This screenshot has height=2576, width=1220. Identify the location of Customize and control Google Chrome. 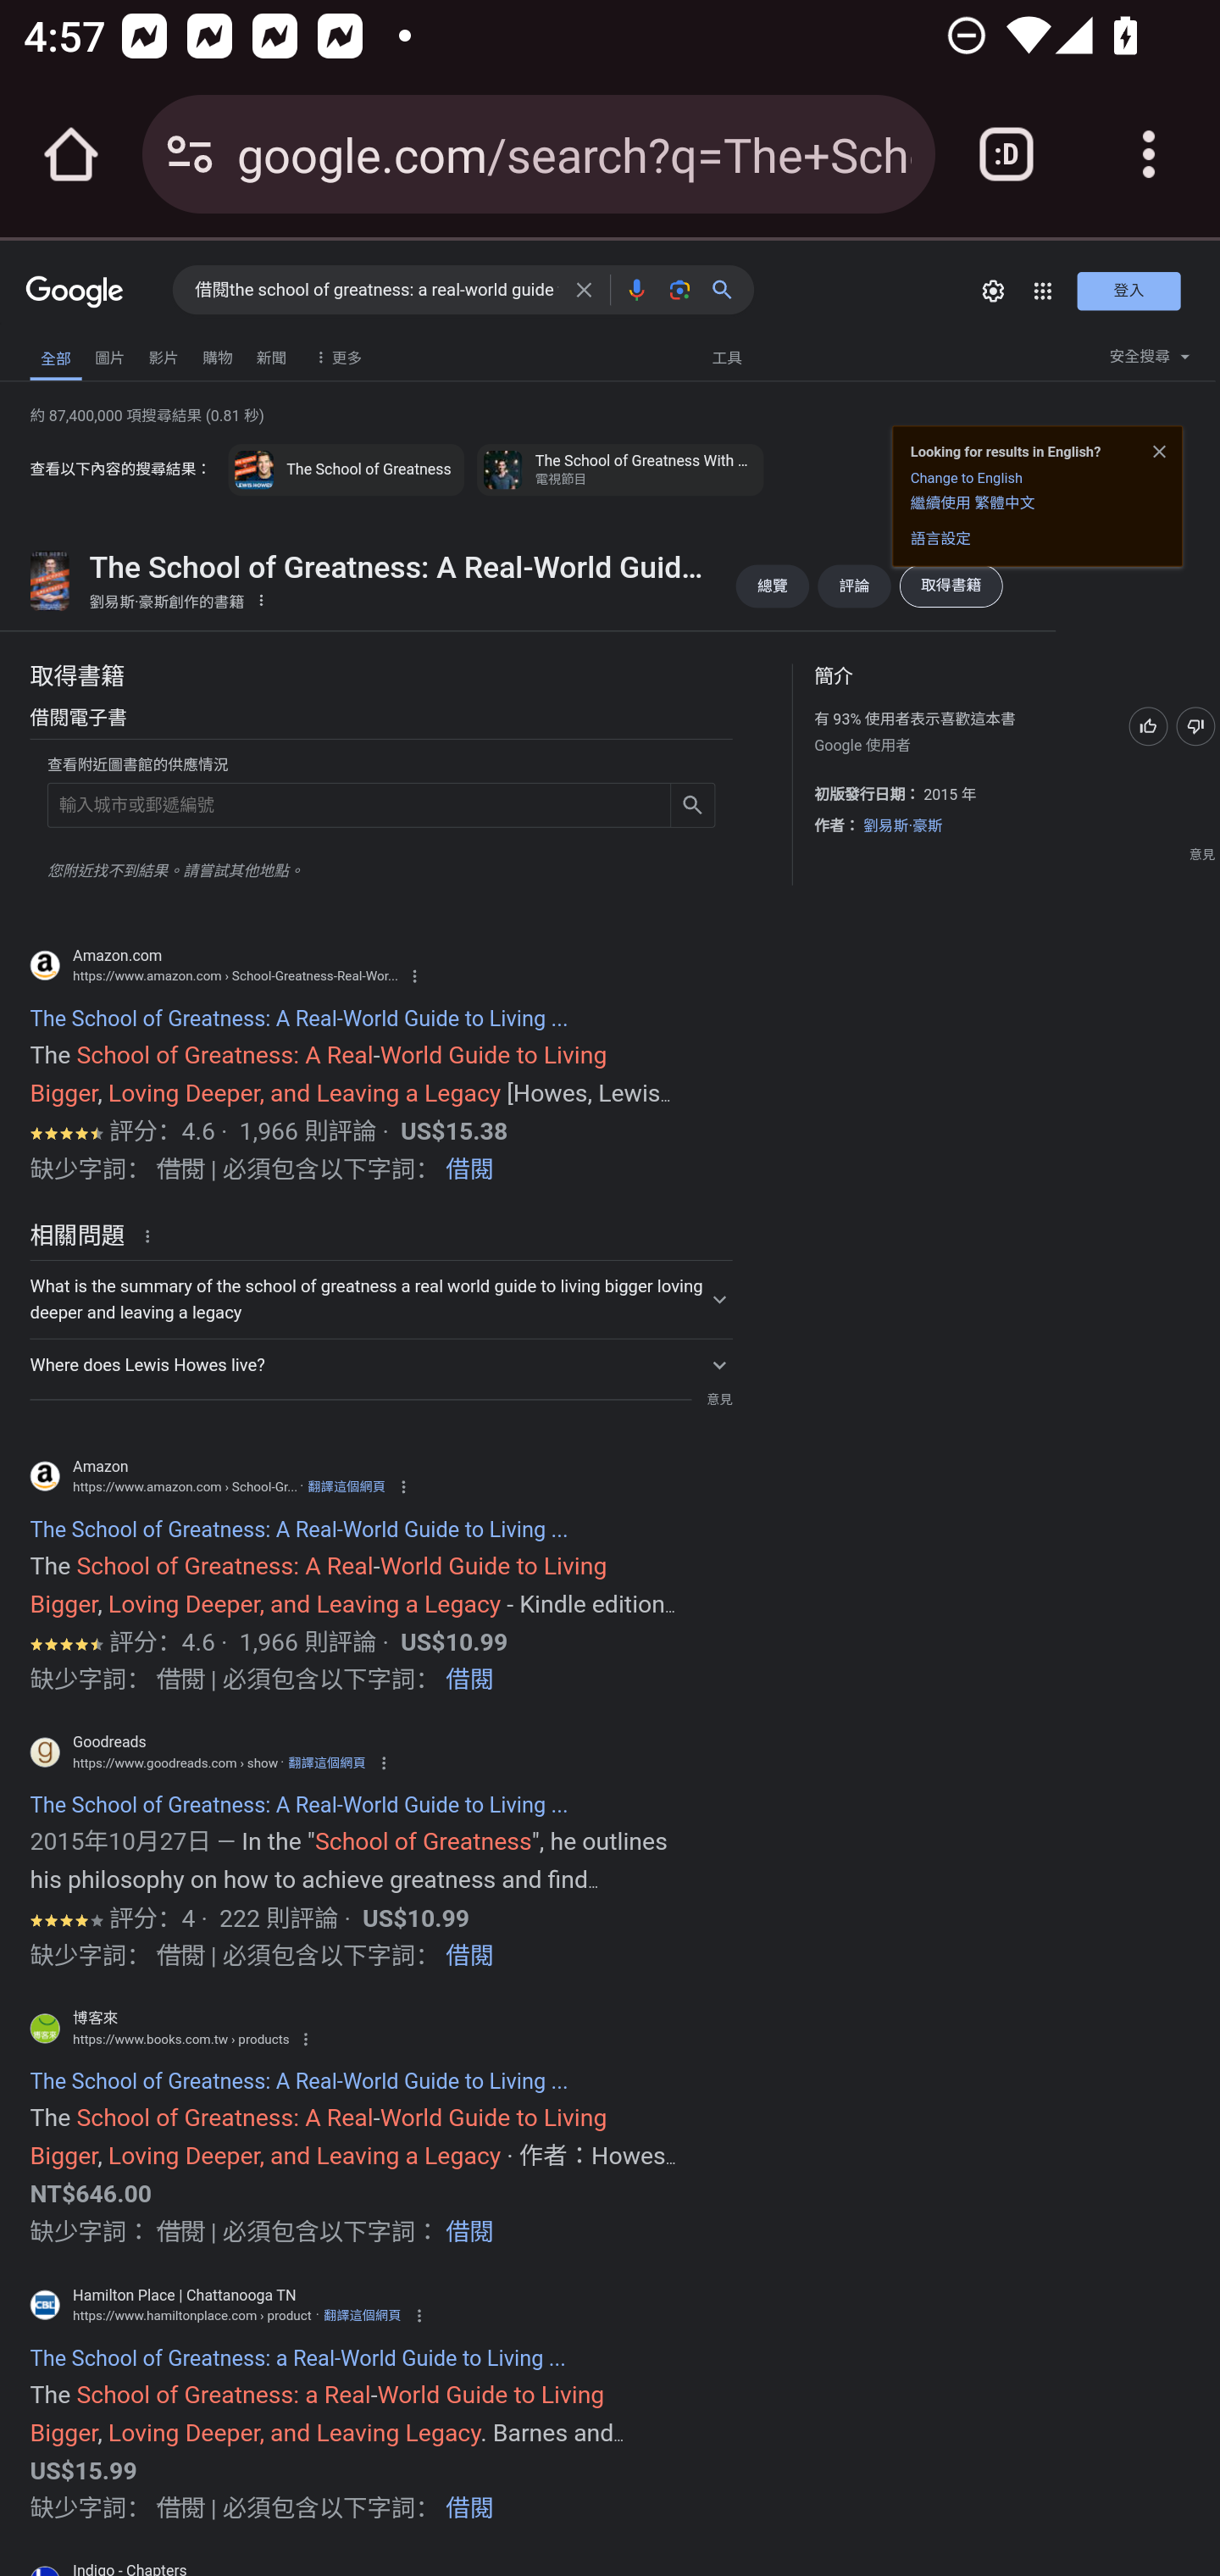
(1149, 154).